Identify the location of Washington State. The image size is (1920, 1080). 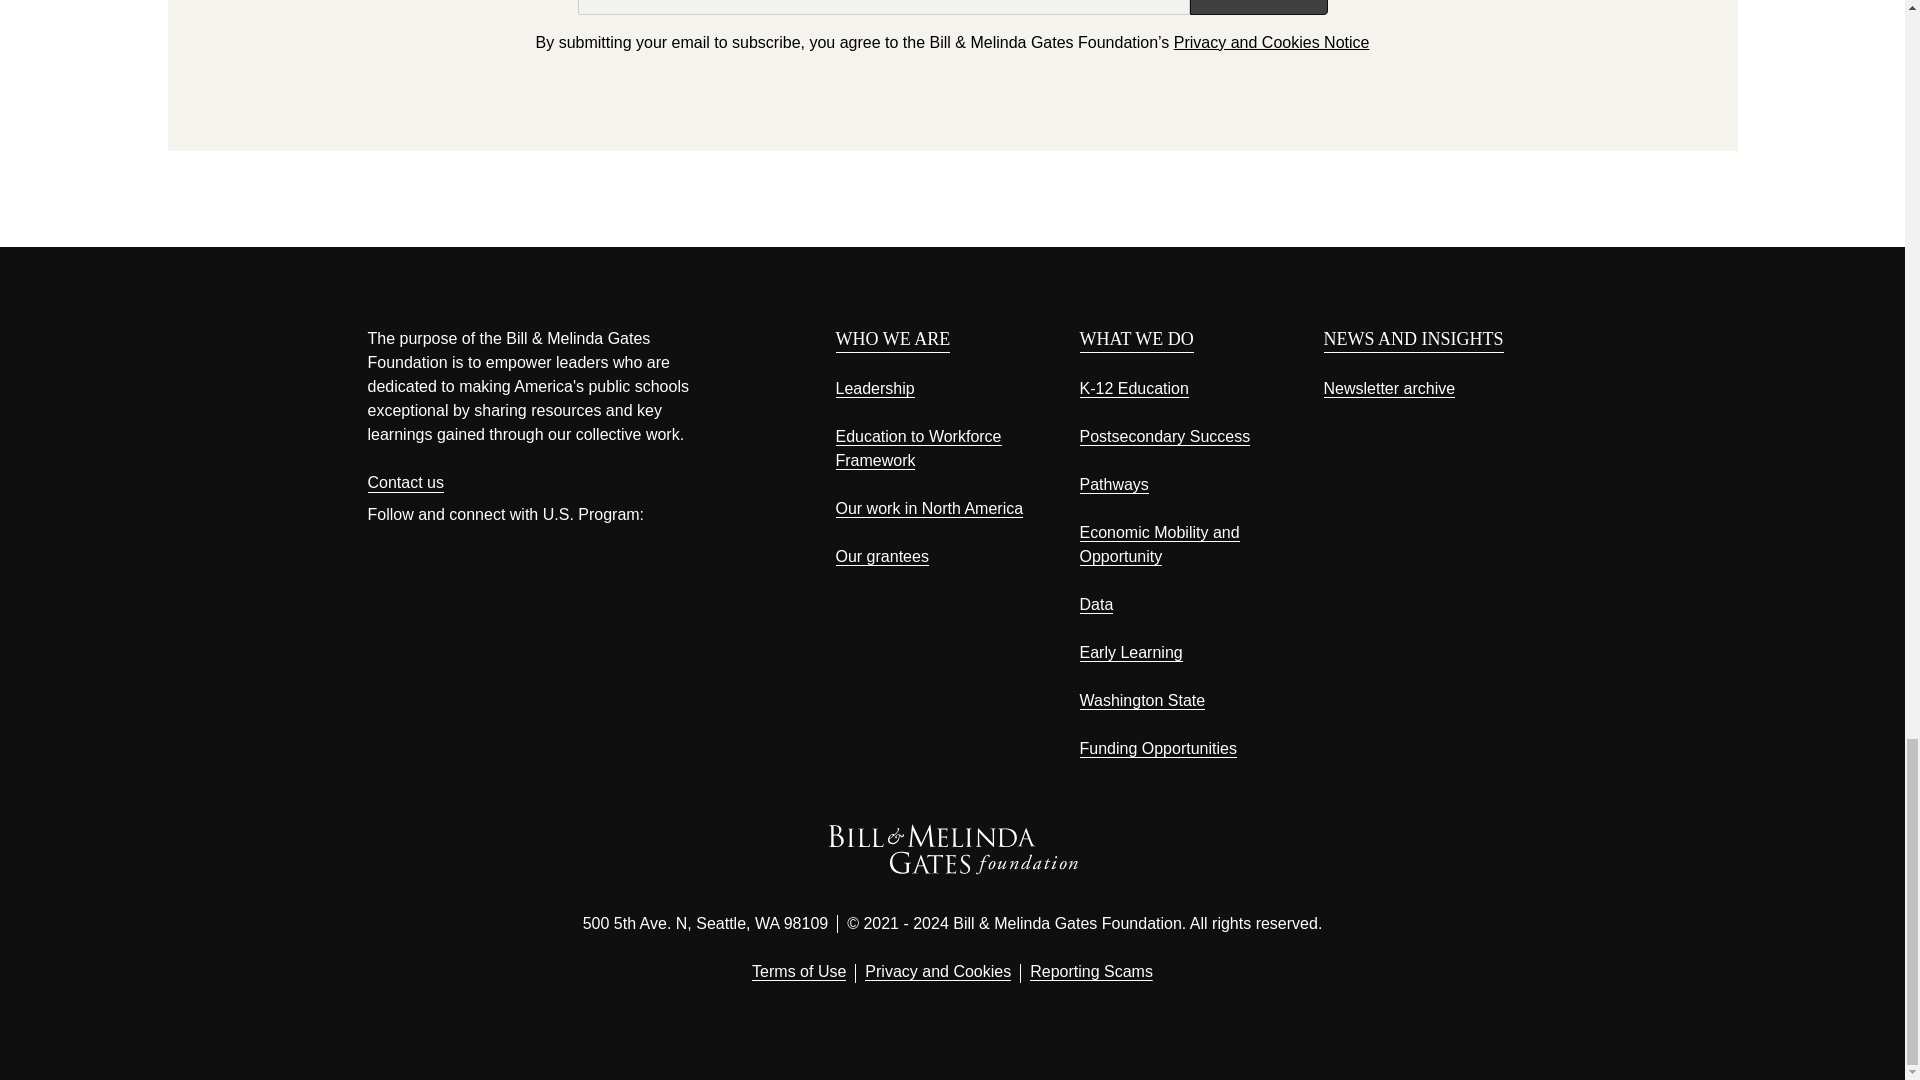
(1142, 700).